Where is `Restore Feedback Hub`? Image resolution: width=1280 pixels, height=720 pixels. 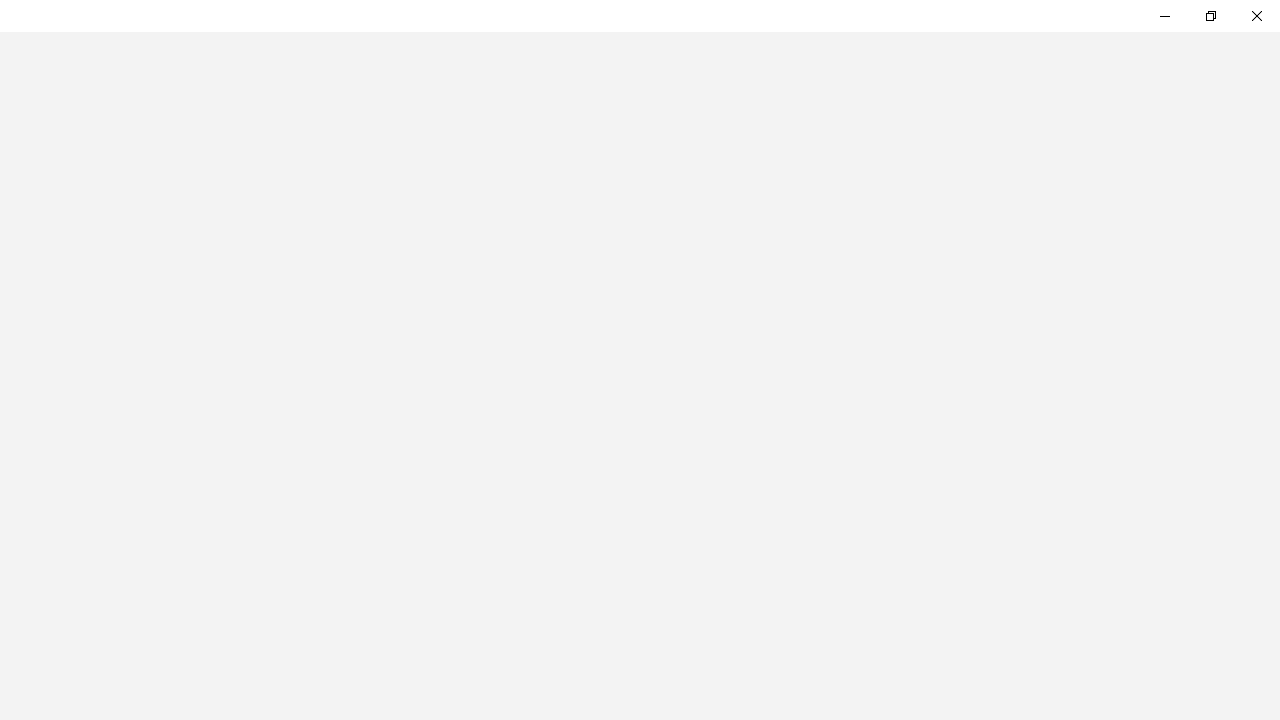 Restore Feedback Hub is located at coordinates (1210, 16).